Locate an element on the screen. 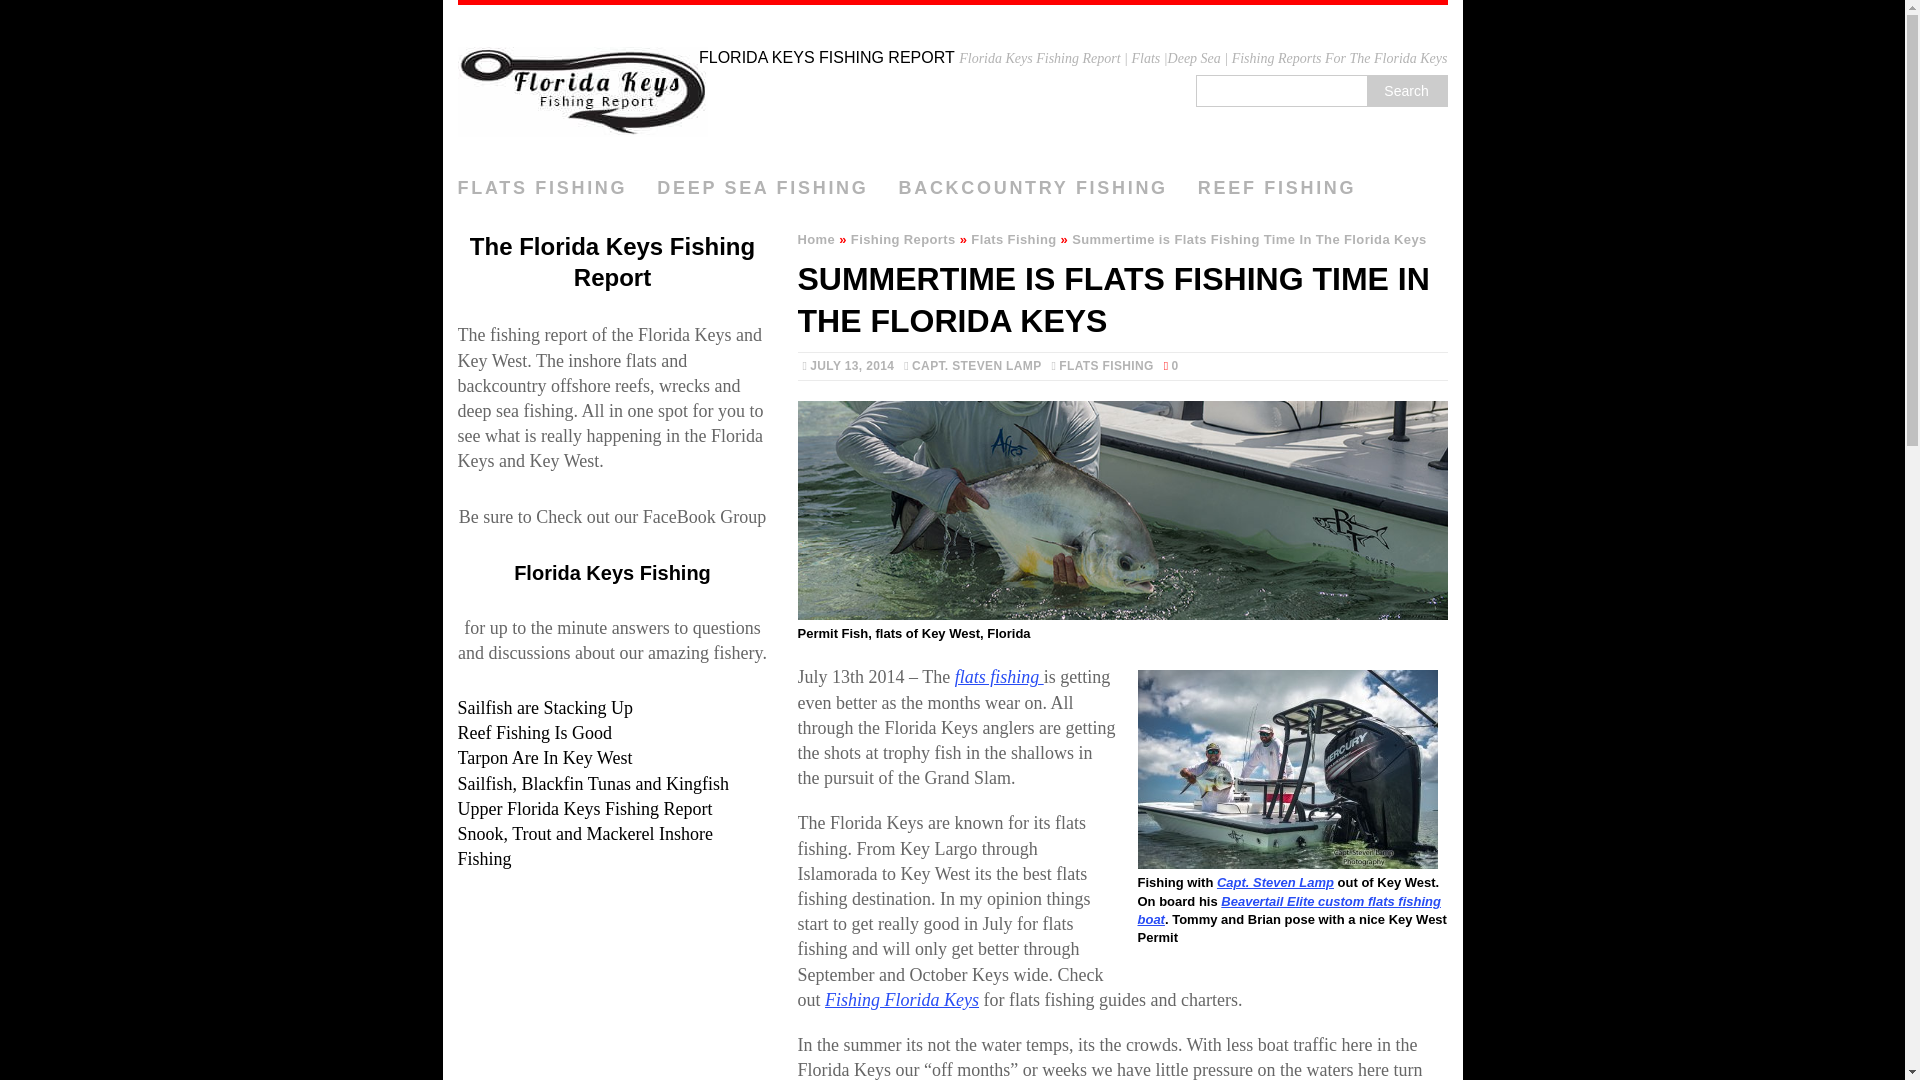 Image resolution: width=1920 pixels, height=1080 pixels. Florida Keys Backcountry Fishing is located at coordinates (1032, 188).